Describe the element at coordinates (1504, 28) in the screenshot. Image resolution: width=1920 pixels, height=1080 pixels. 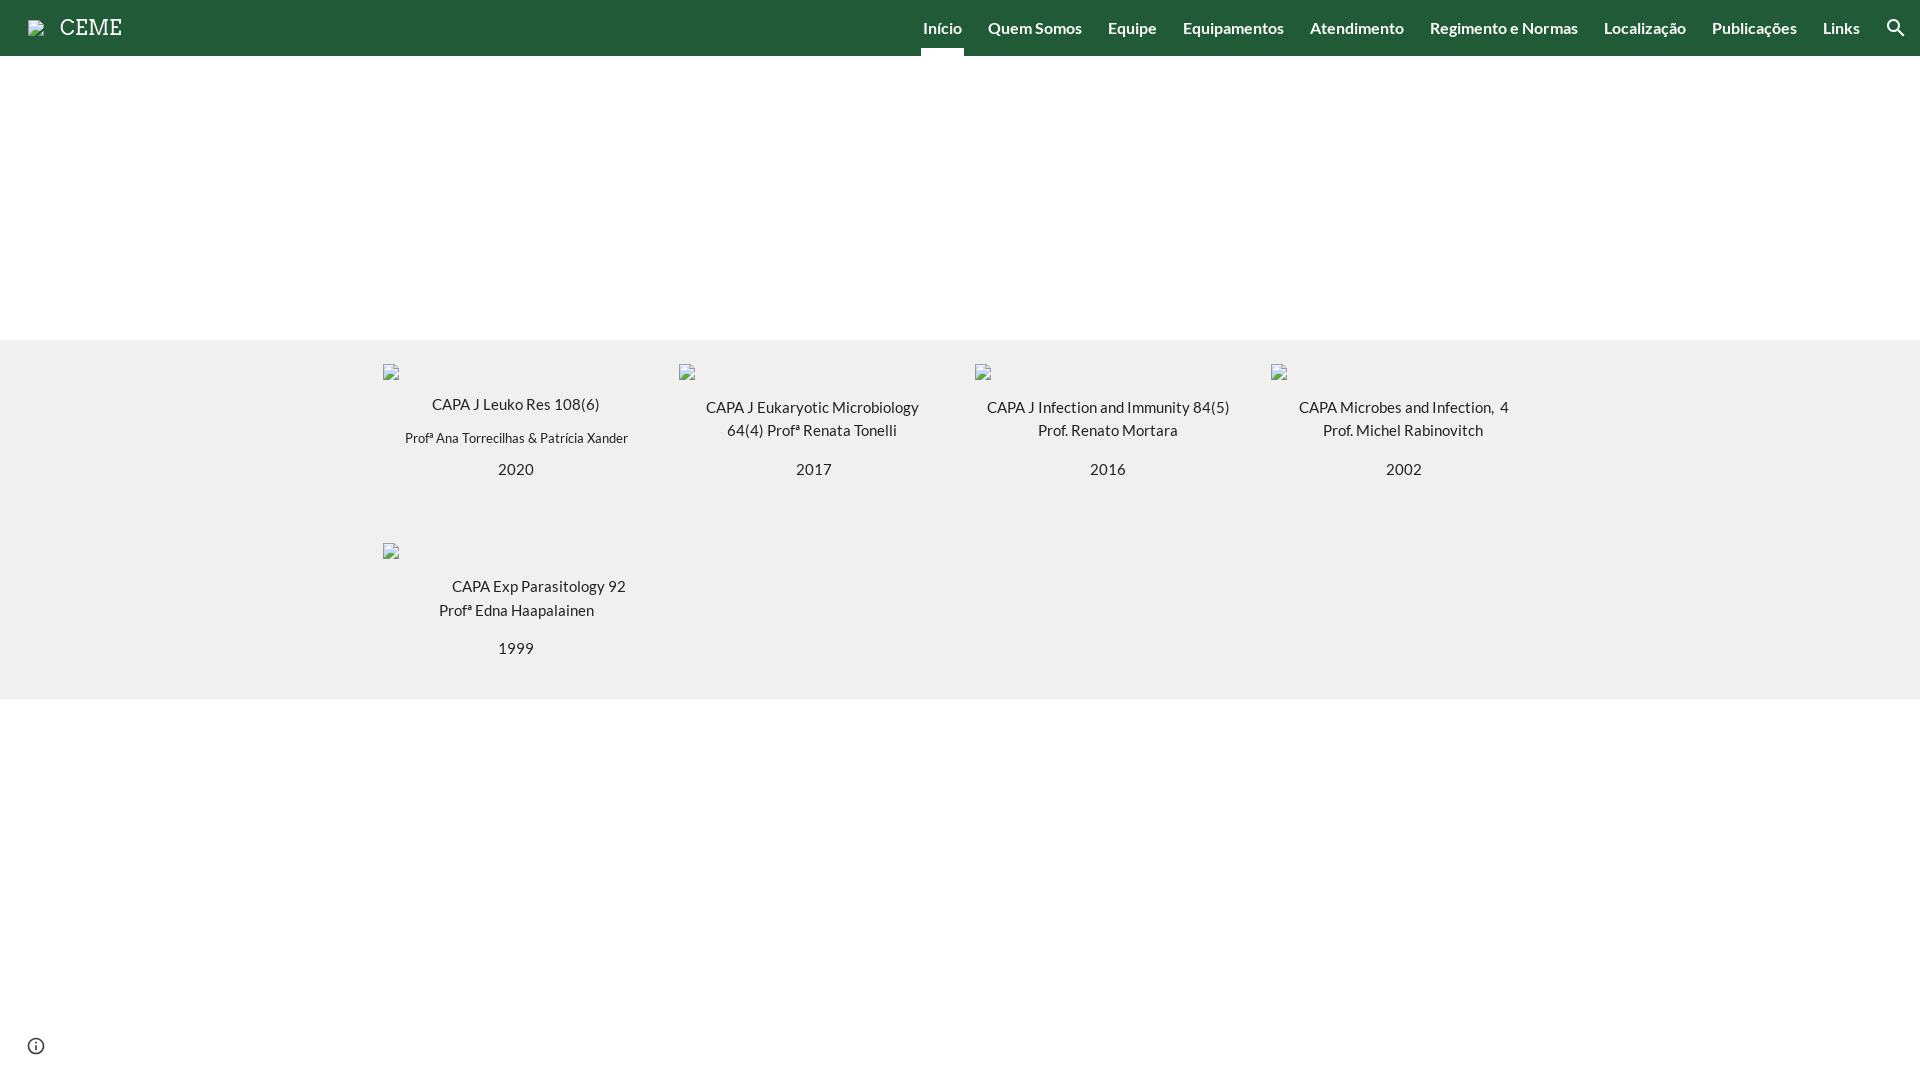
I see `Regimento e Normas` at that location.